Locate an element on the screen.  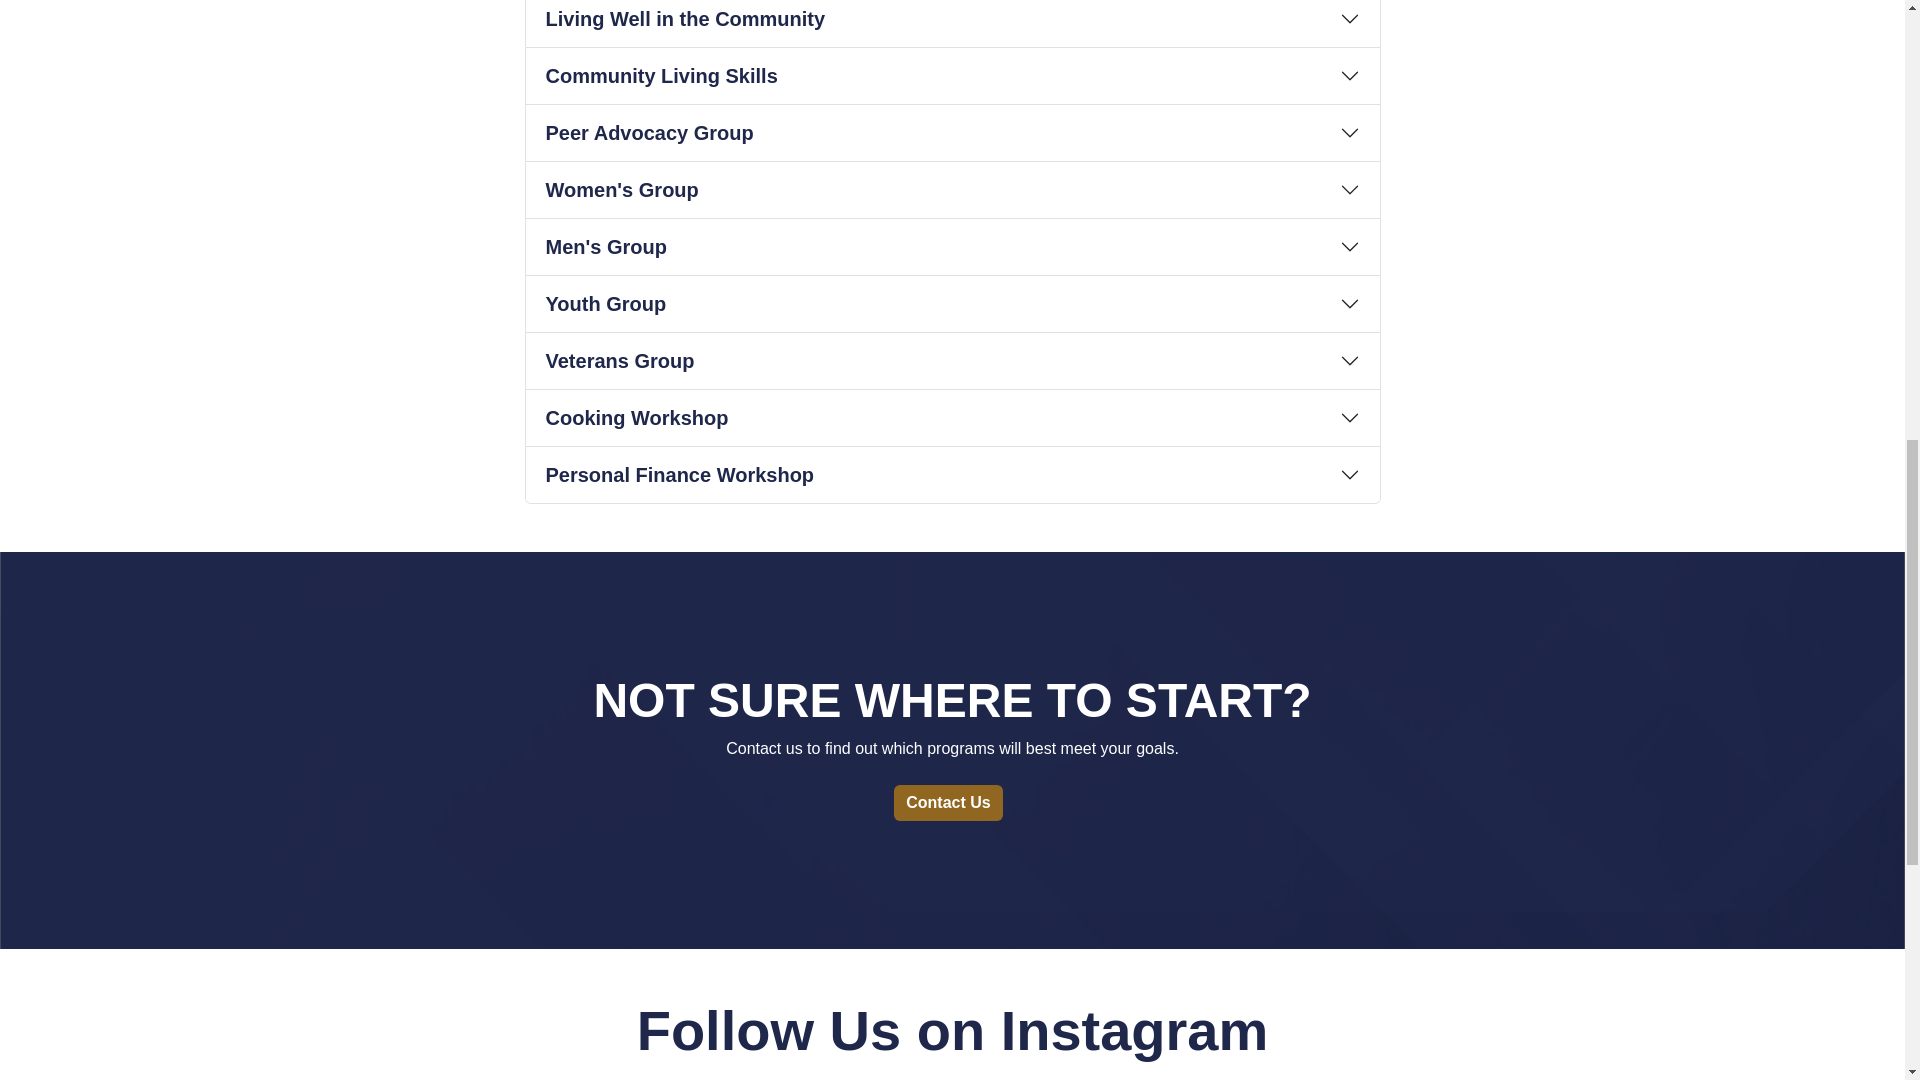
Women's Group is located at coordinates (953, 190).